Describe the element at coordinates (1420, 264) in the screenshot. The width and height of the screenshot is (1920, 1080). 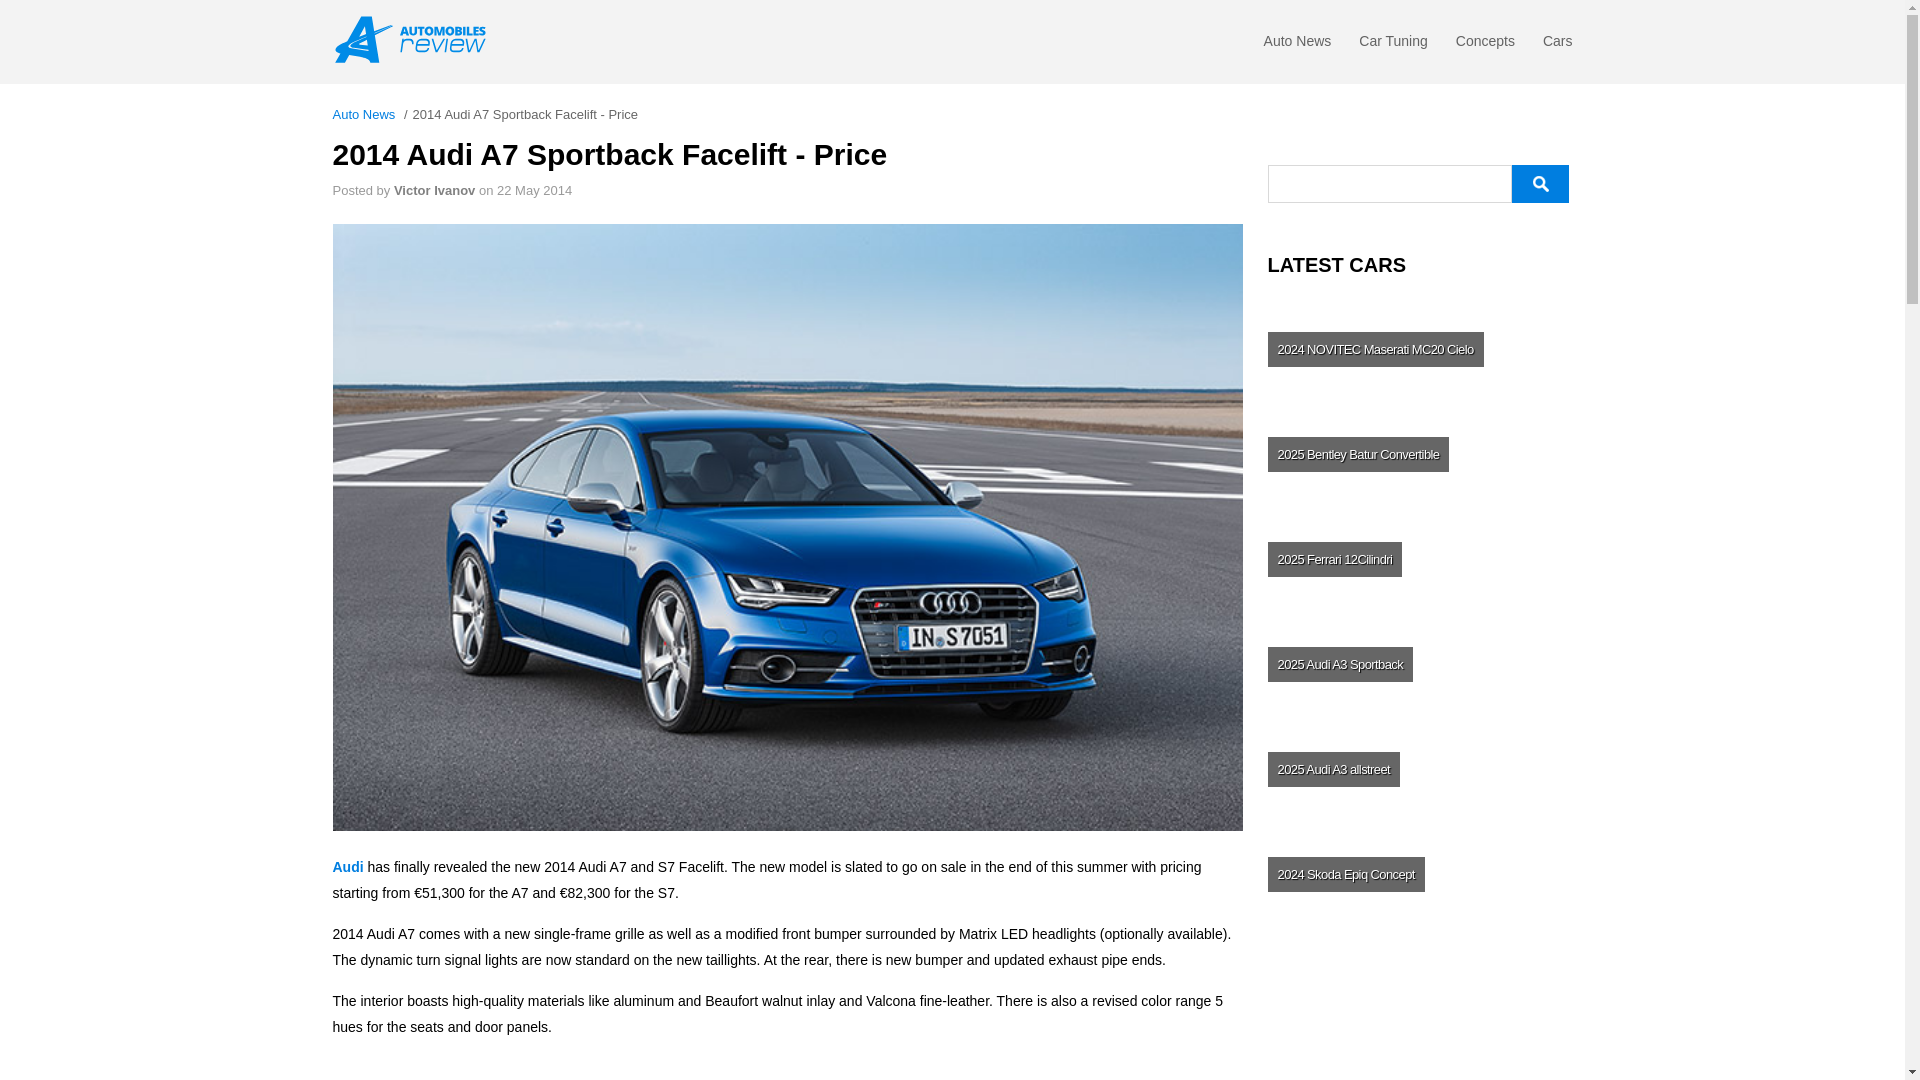
I see `LATEST CARS` at that location.